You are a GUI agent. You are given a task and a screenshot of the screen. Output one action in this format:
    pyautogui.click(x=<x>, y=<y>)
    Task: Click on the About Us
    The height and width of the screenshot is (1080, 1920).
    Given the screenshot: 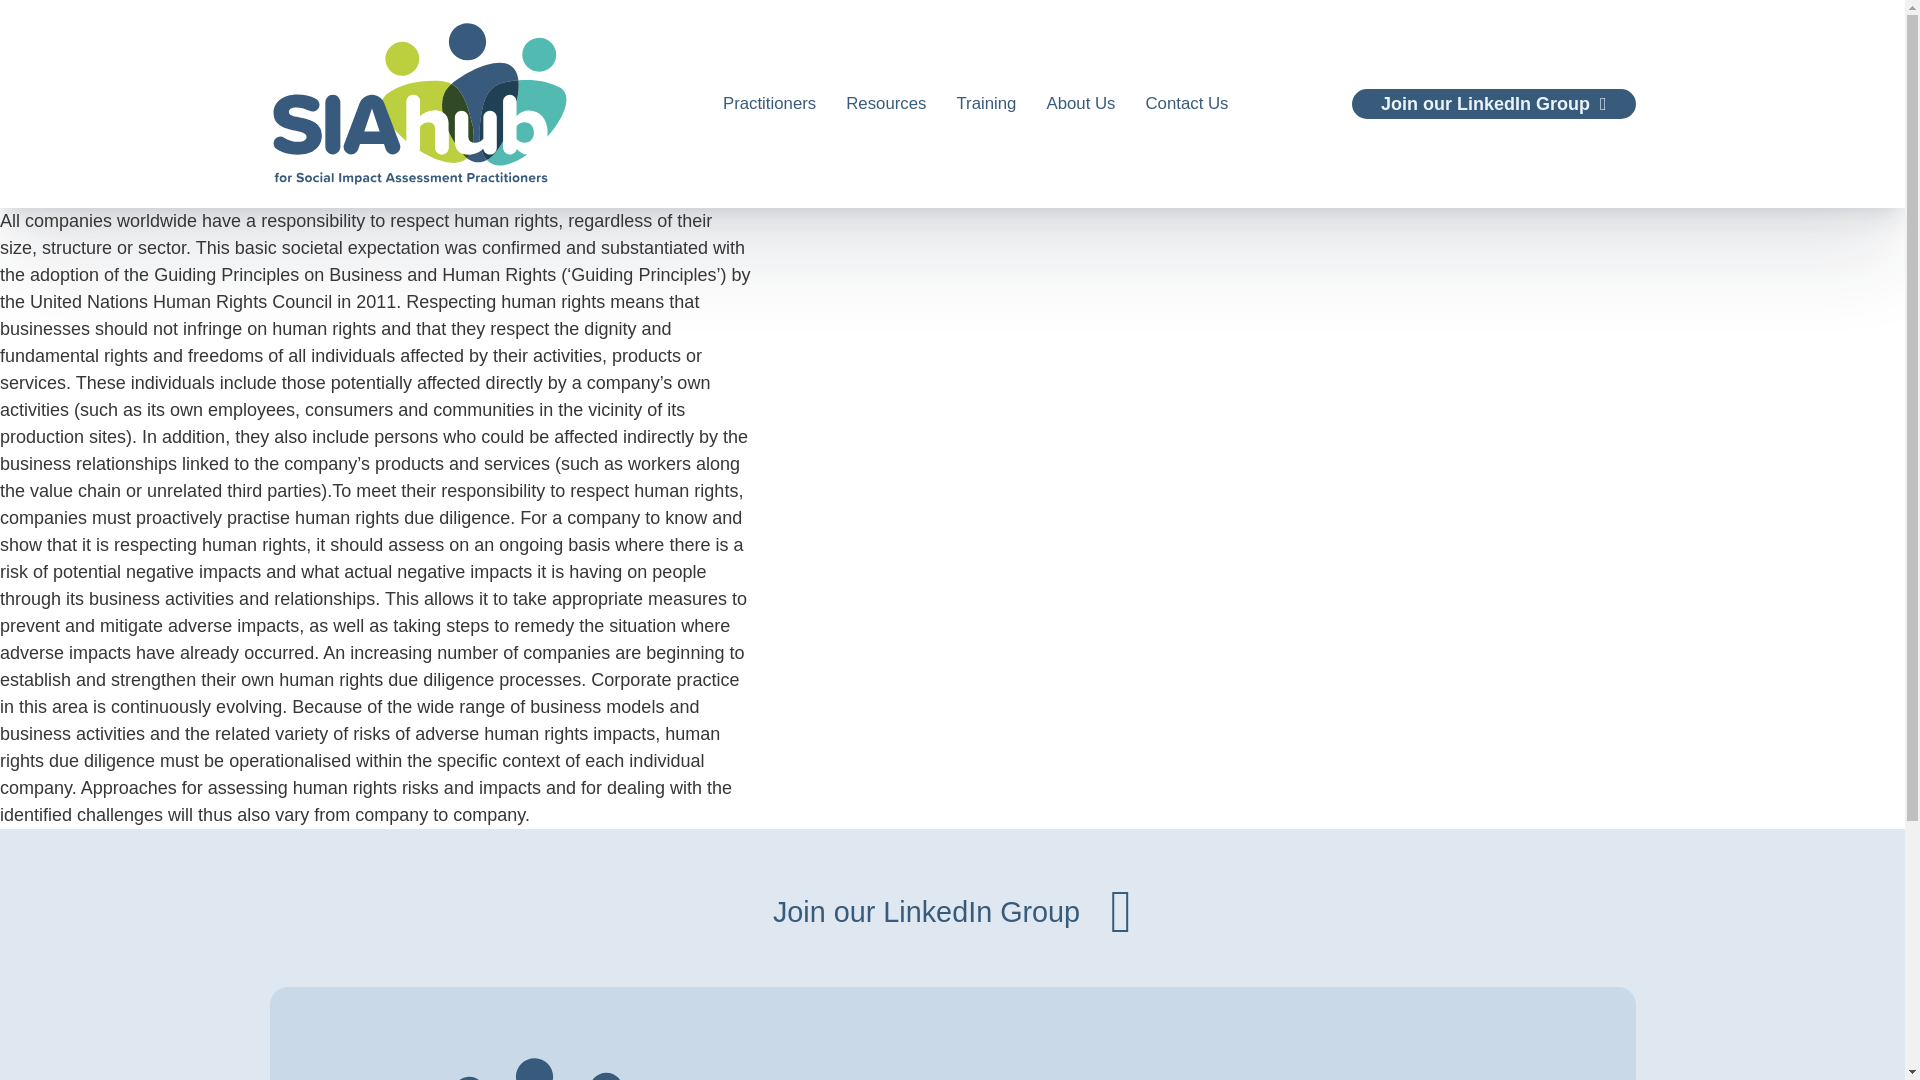 What is the action you would take?
    pyautogui.click(x=1080, y=102)
    